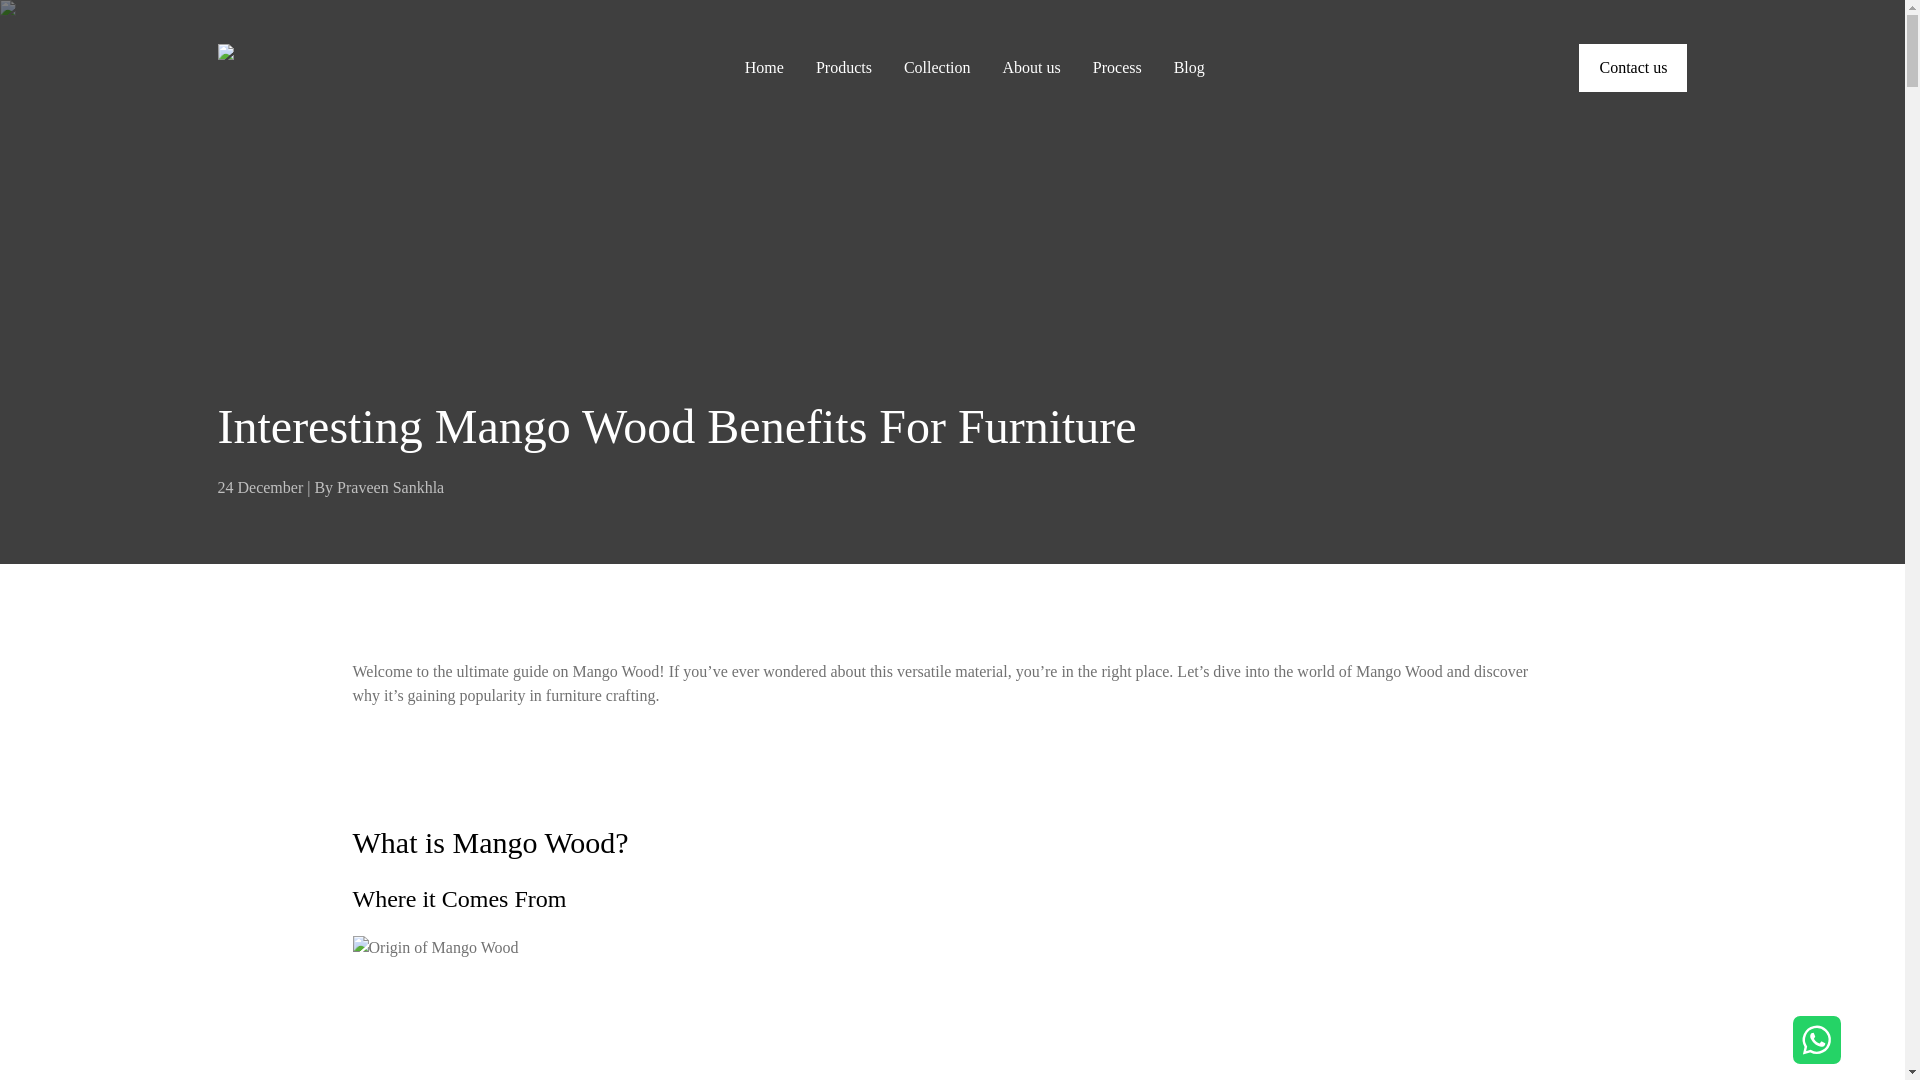 The height and width of the screenshot is (1080, 1920). What do you see at coordinates (938, 68) in the screenshot?
I see `Collection` at bounding box center [938, 68].